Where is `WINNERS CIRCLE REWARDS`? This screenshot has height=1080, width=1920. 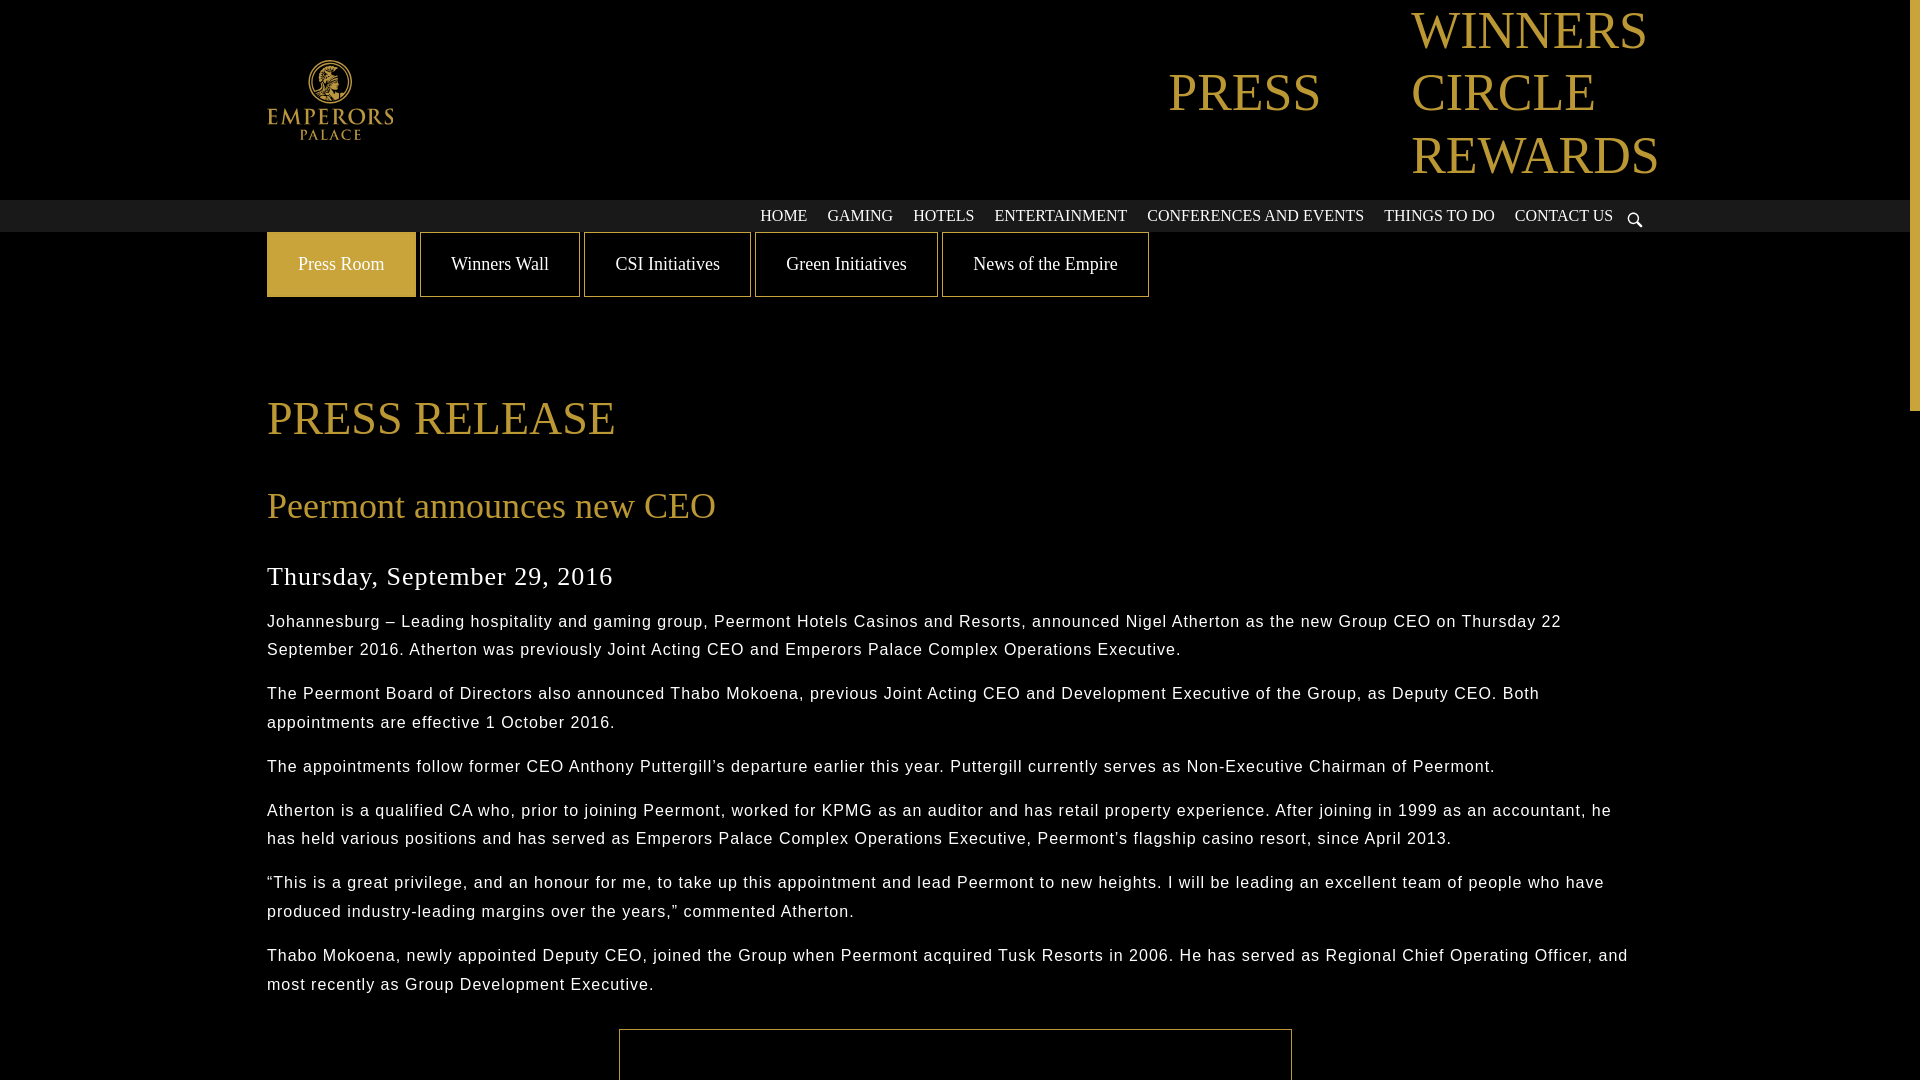 WINNERS CIRCLE REWARDS is located at coordinates (1534, 92).